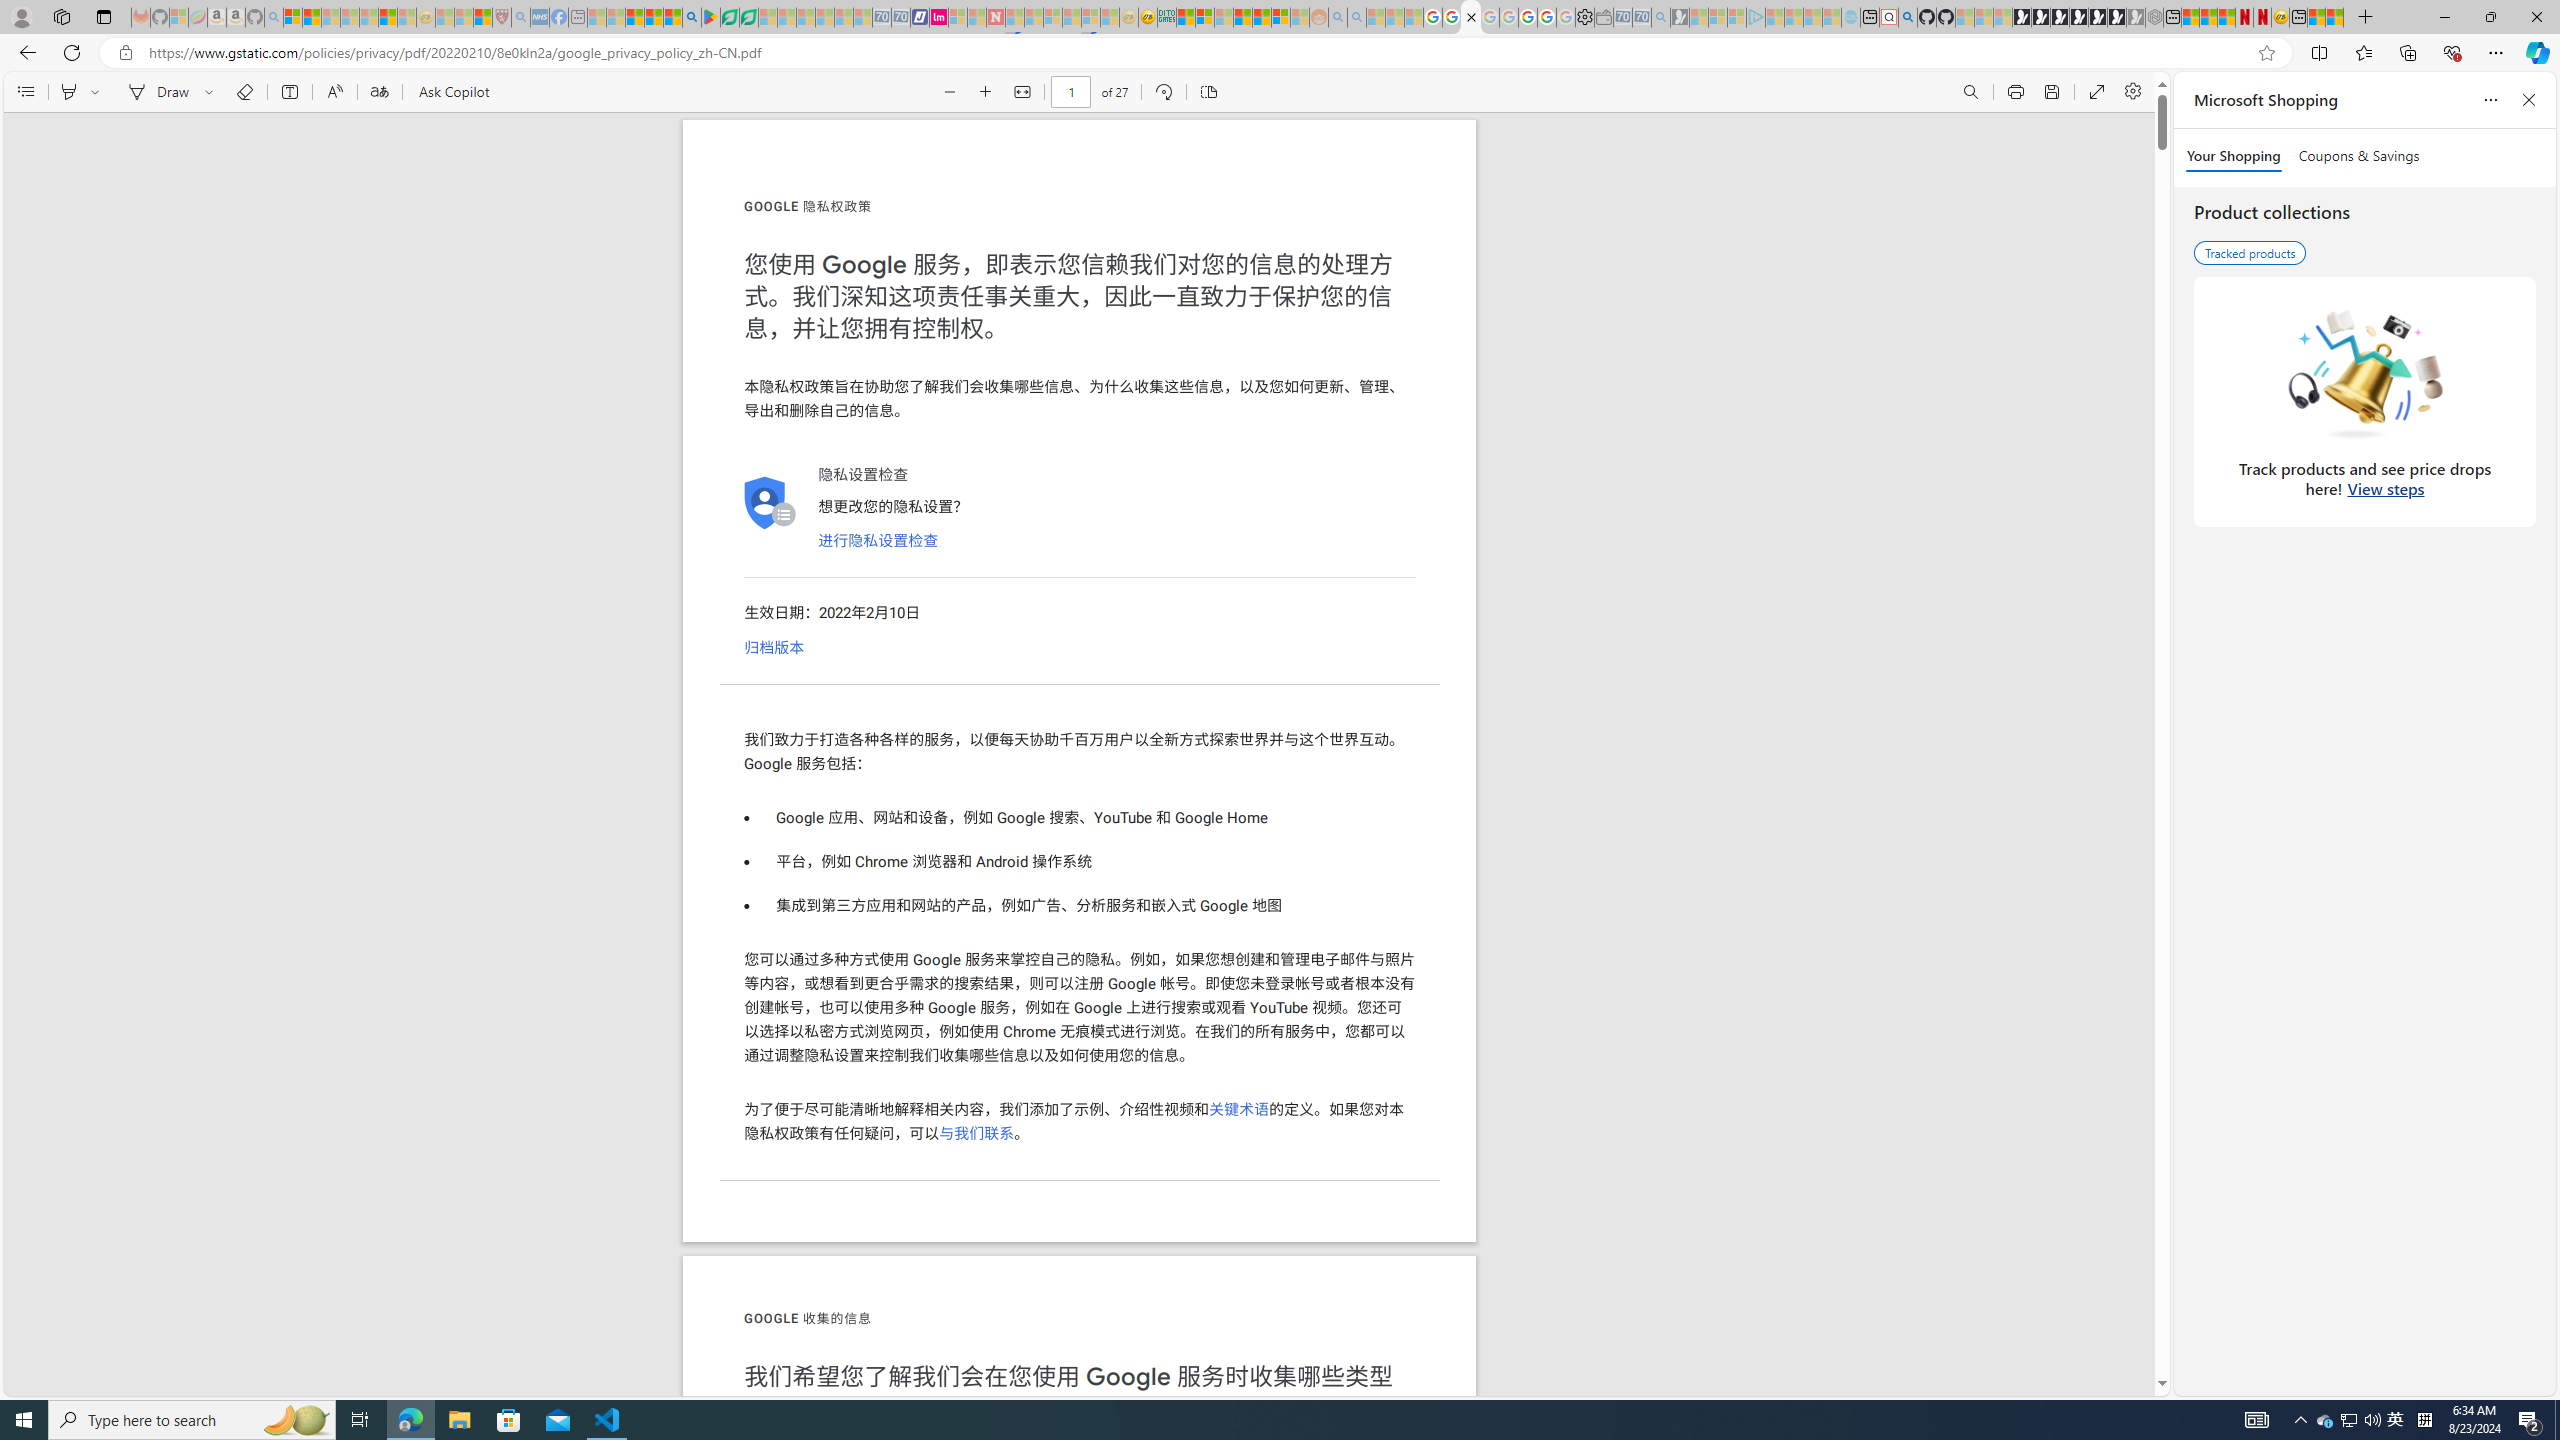 This screenshot has height=1440, width=2560. Describe the element at coordinates (453, 92) in the screenshot. I see `Ask Copilot` at that location.